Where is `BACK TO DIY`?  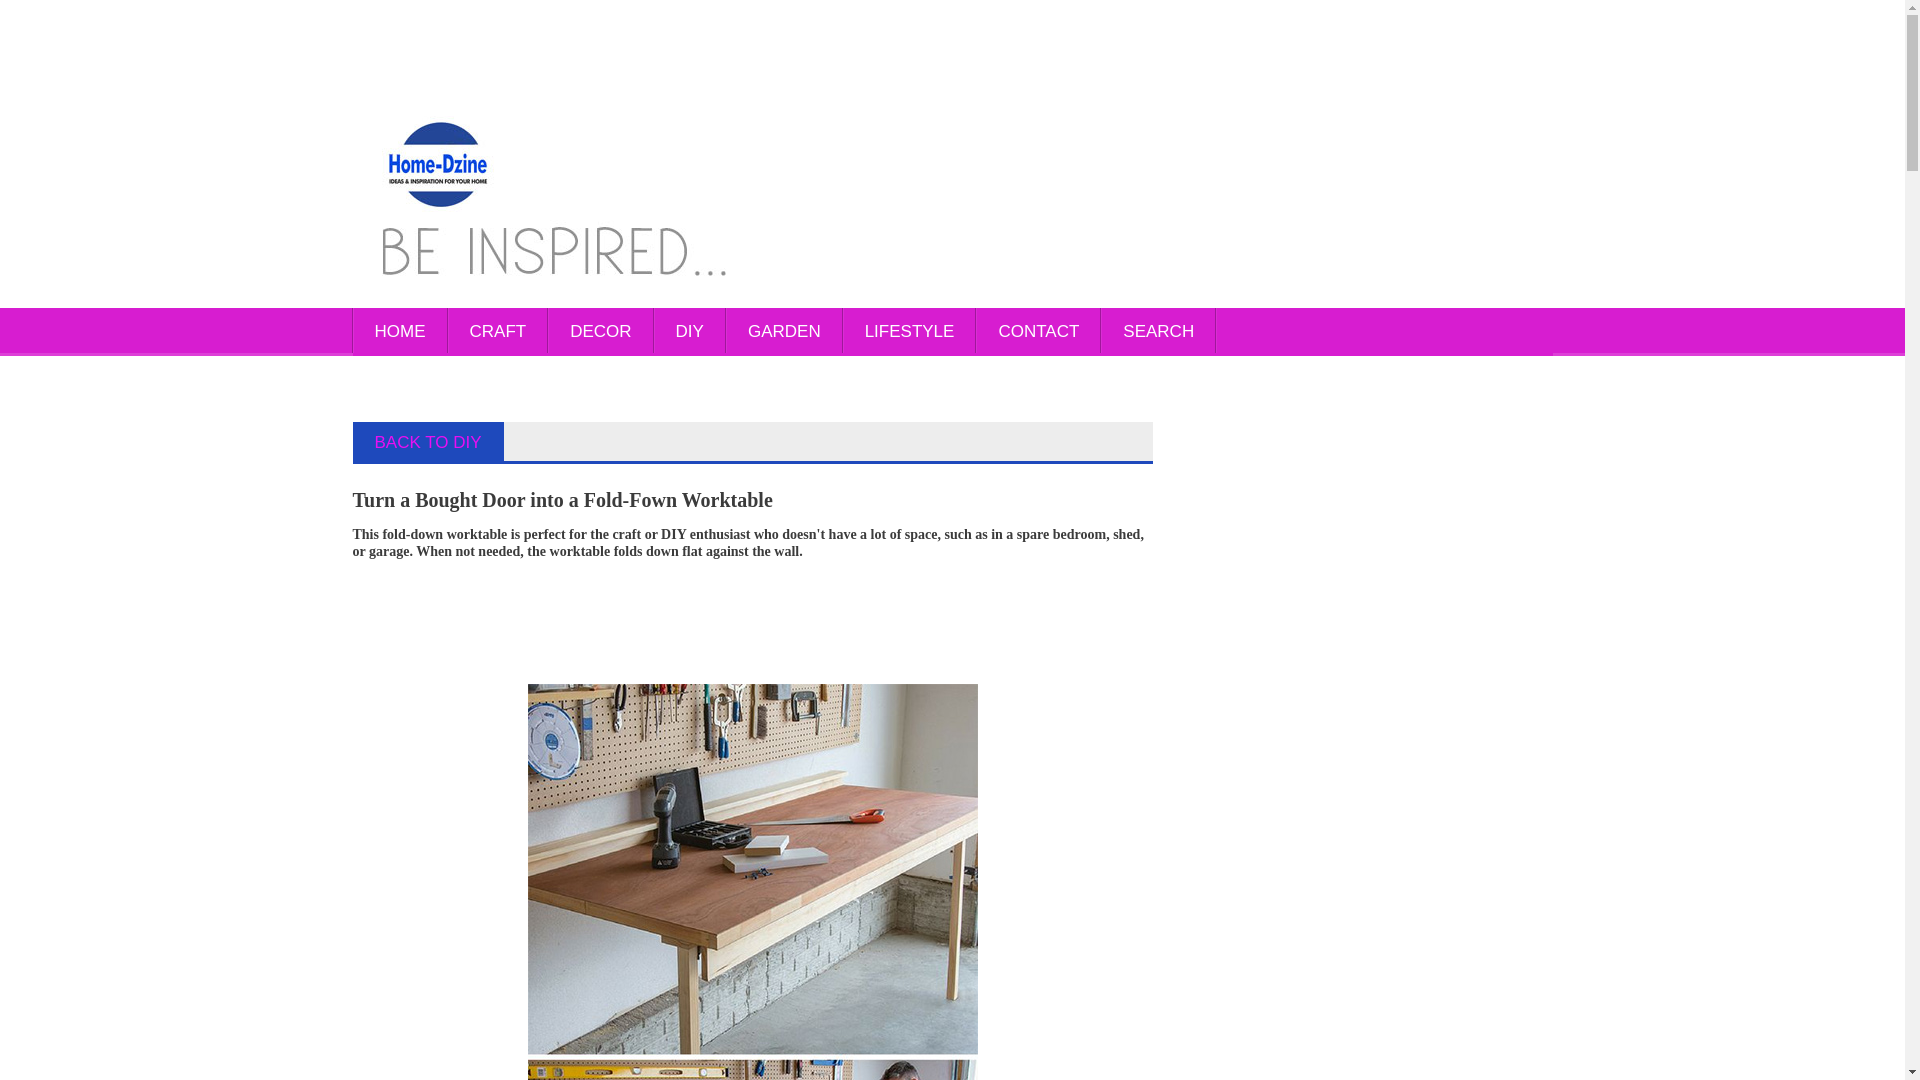 BACK TO DIY is located at coordinates (428, 442).